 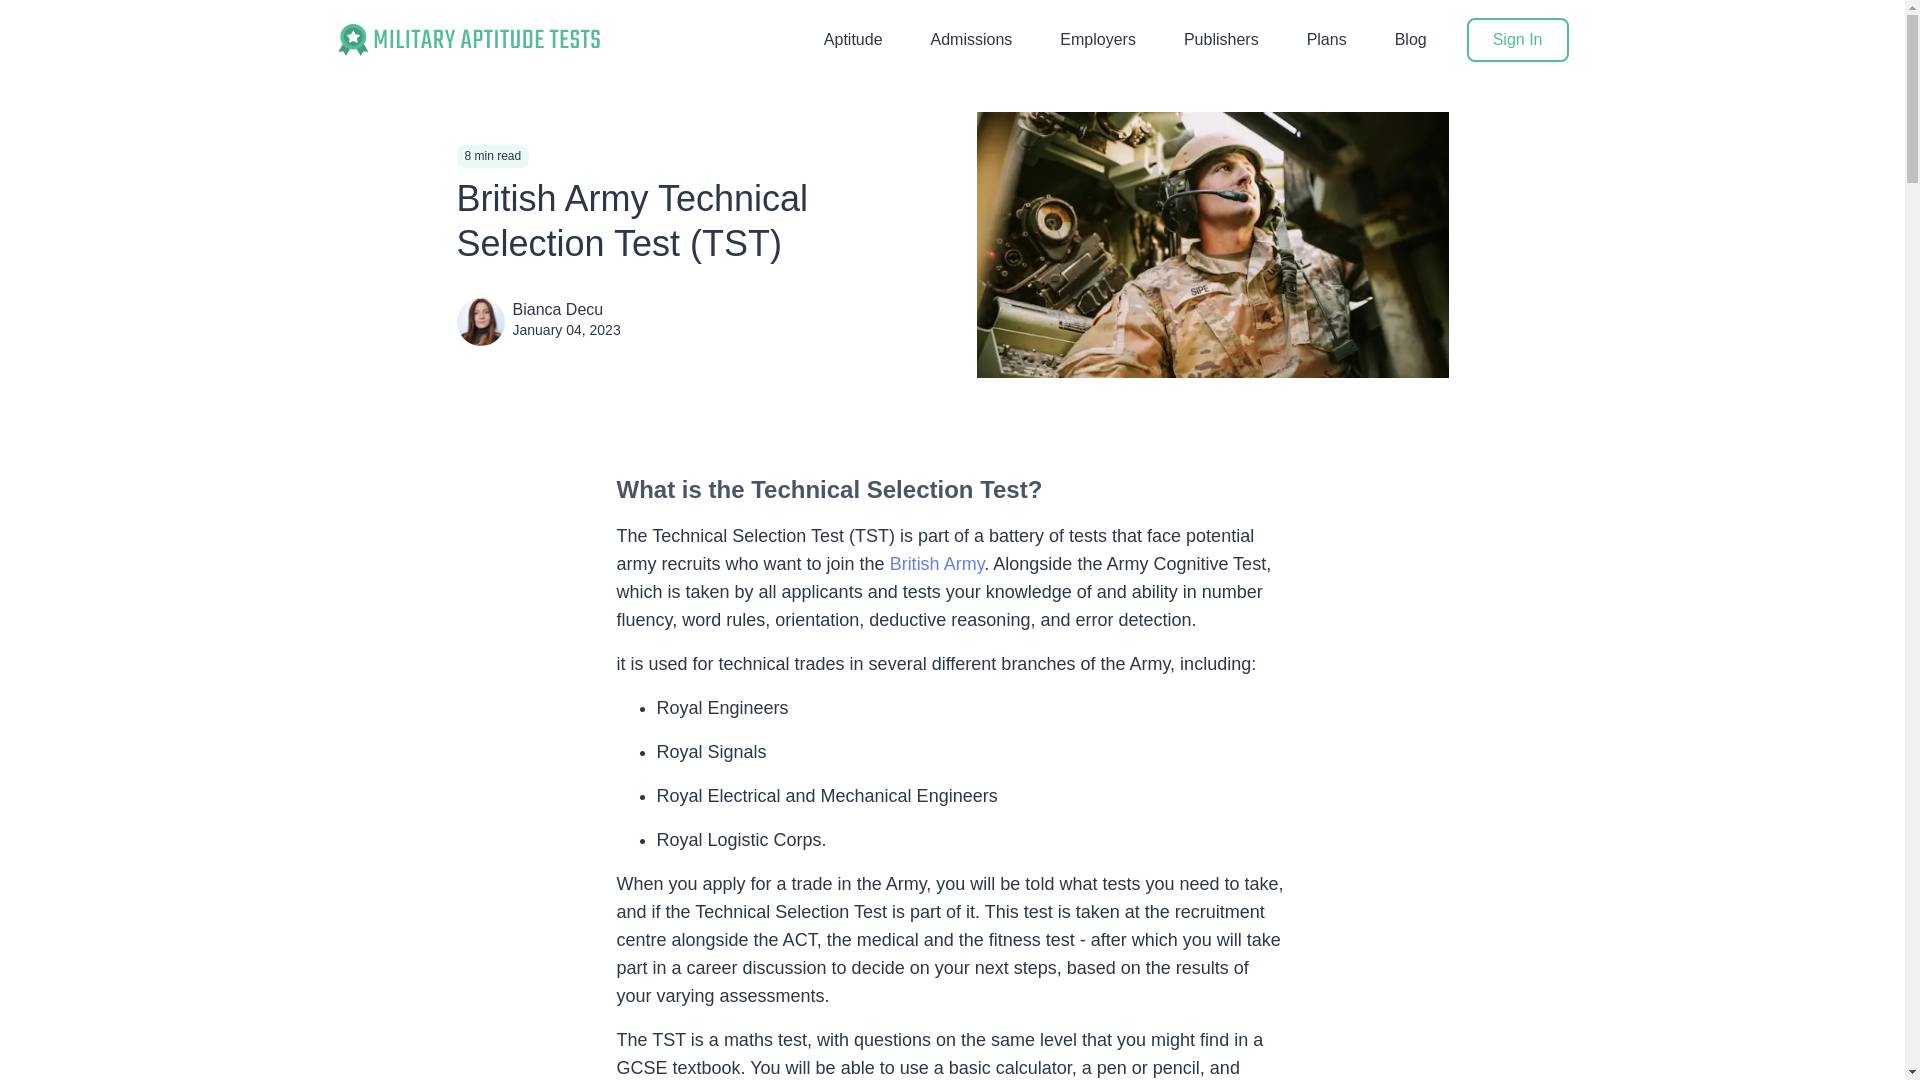 What do you see at coordinates (1222, 39) in the screenshot?
I see `Publishers` at bounding box center [1222, 39].